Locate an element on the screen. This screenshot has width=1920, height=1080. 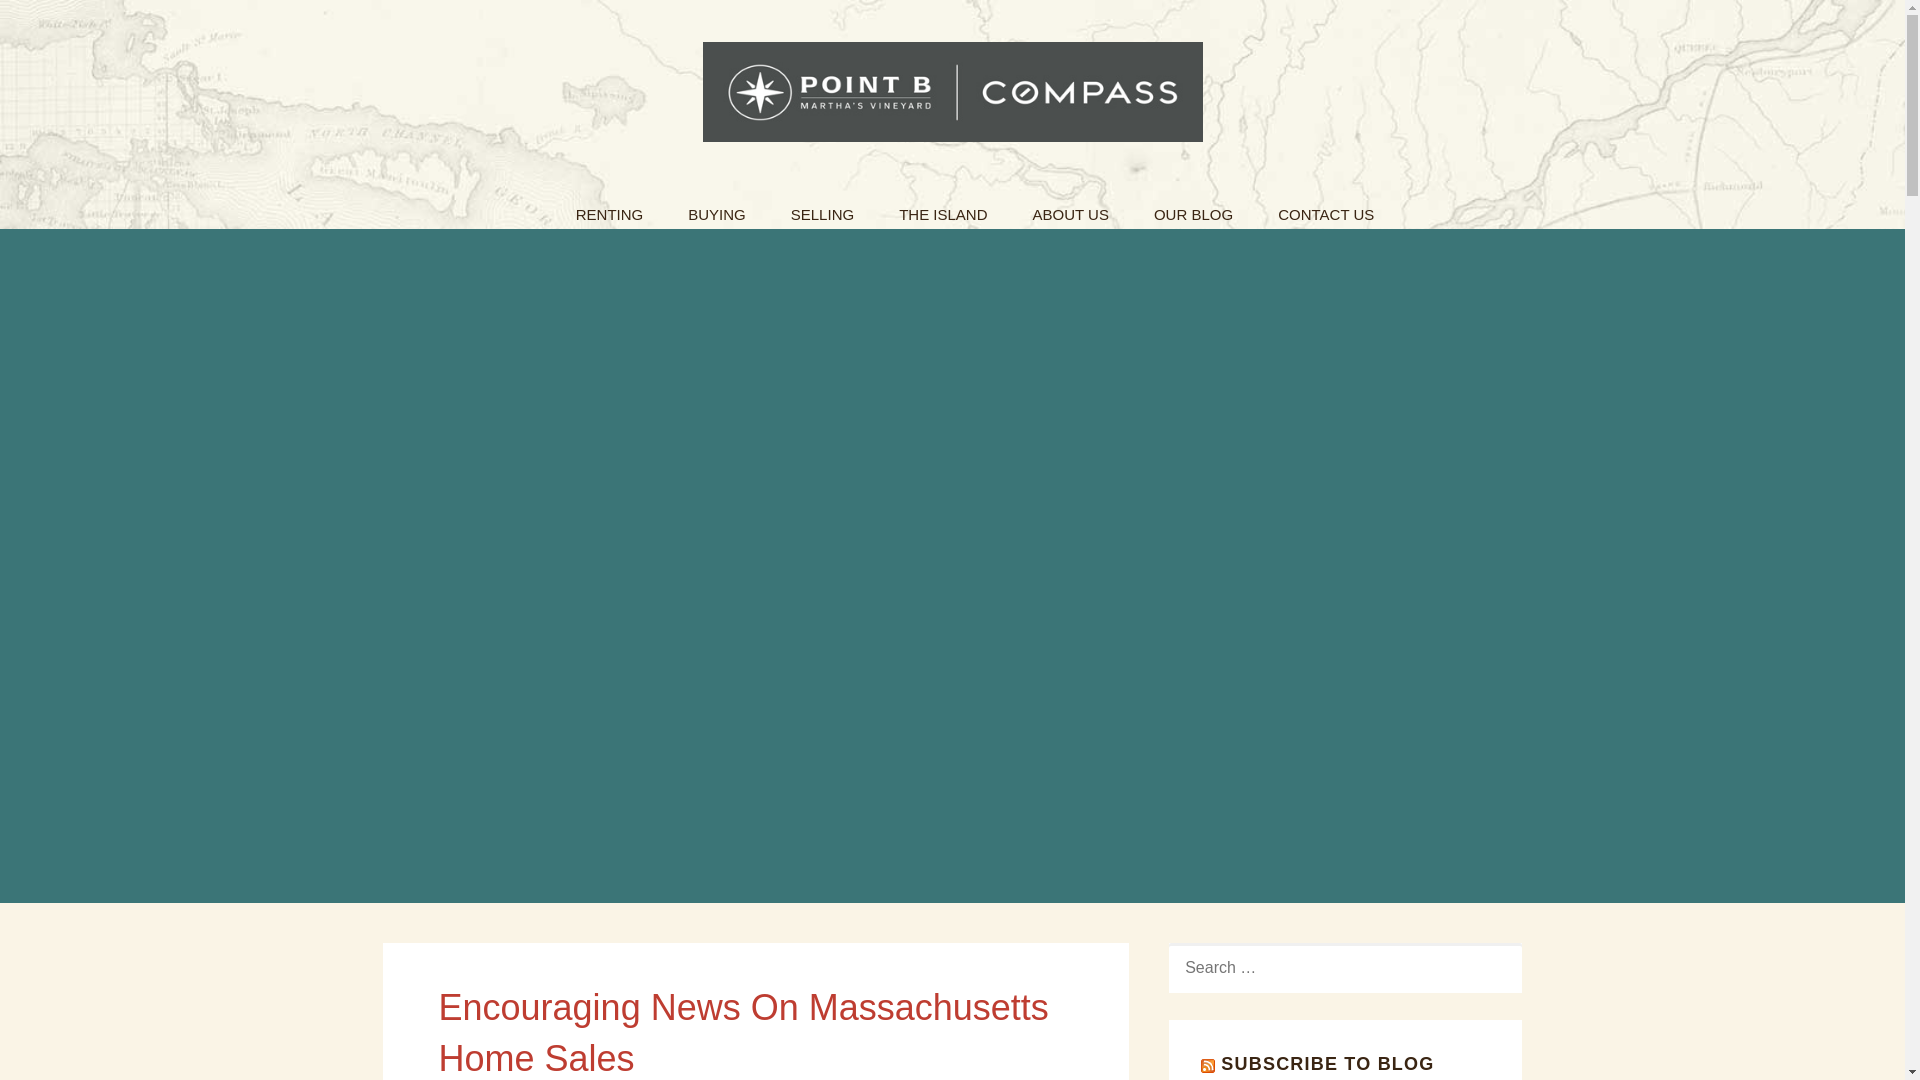
SELLING is located at coordinates (822, 208).